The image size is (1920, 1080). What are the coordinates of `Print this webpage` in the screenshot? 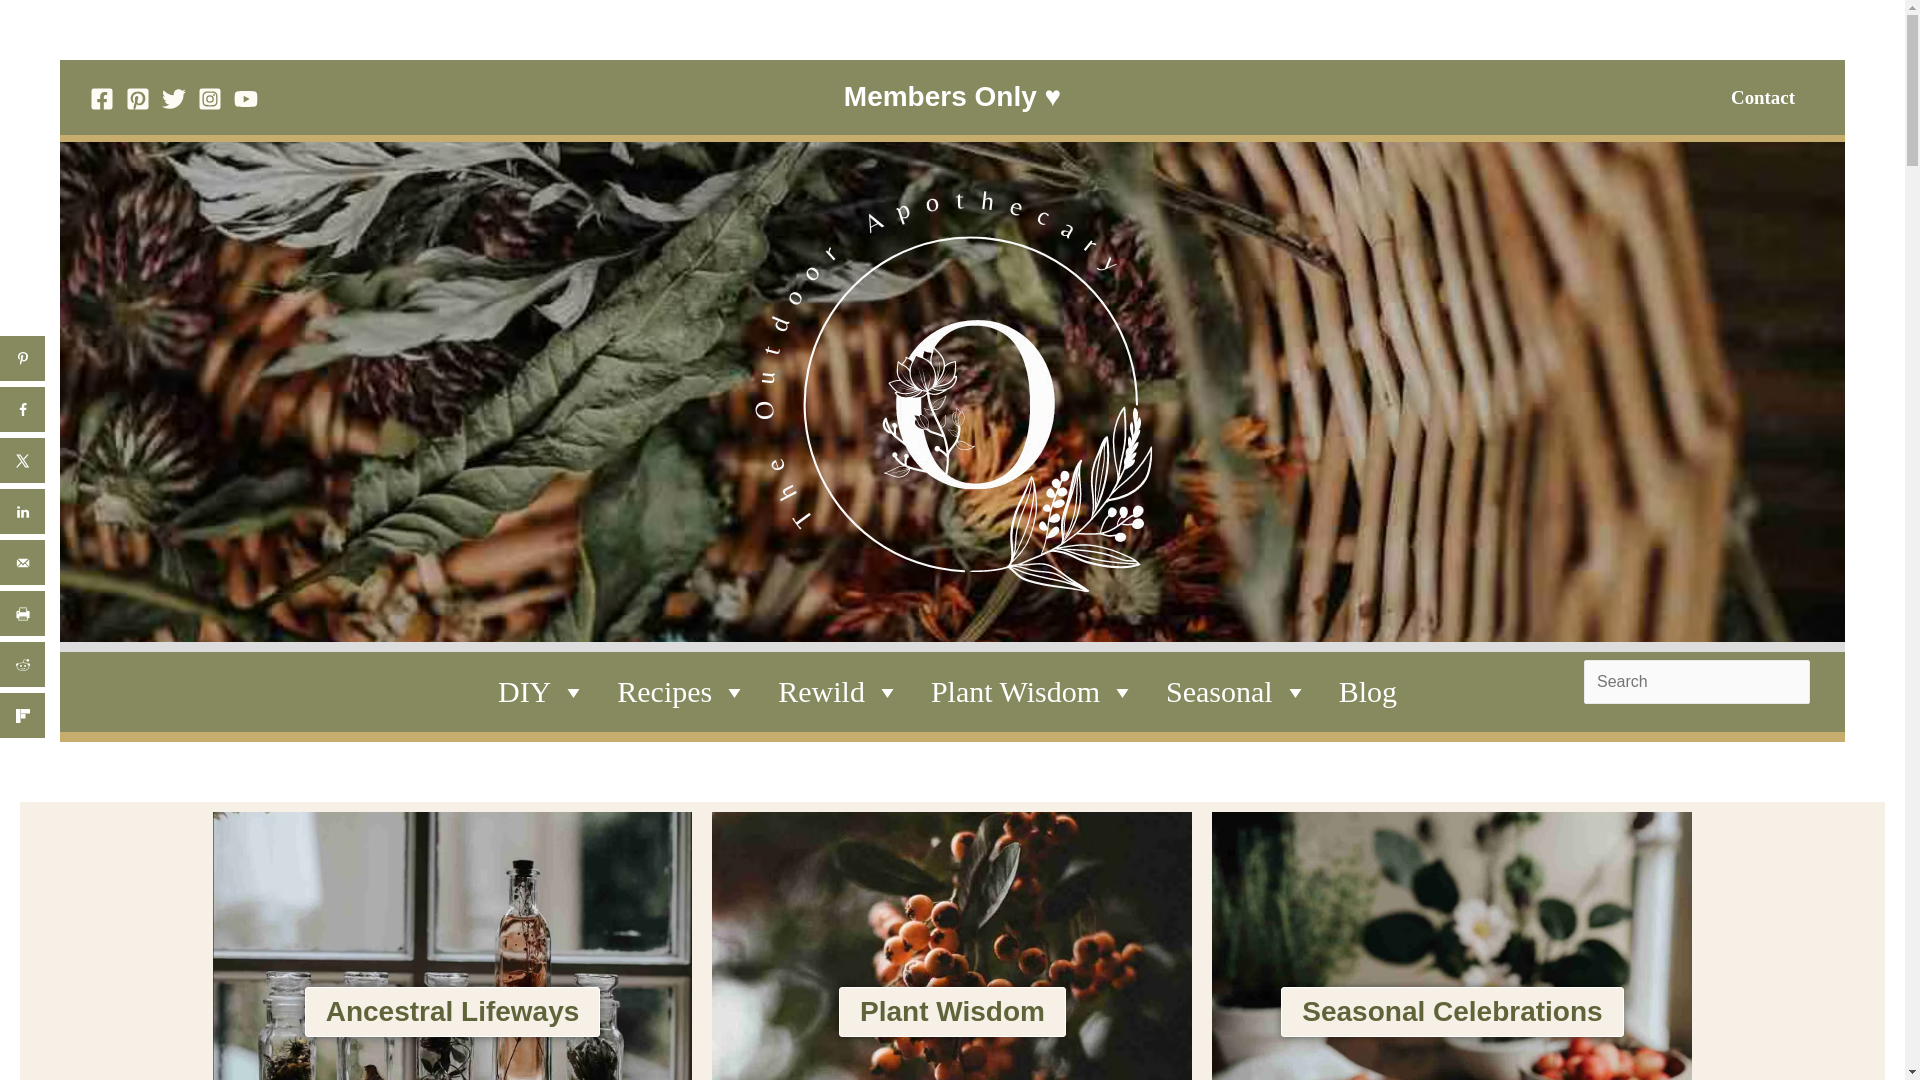 It's located at (22, 613).